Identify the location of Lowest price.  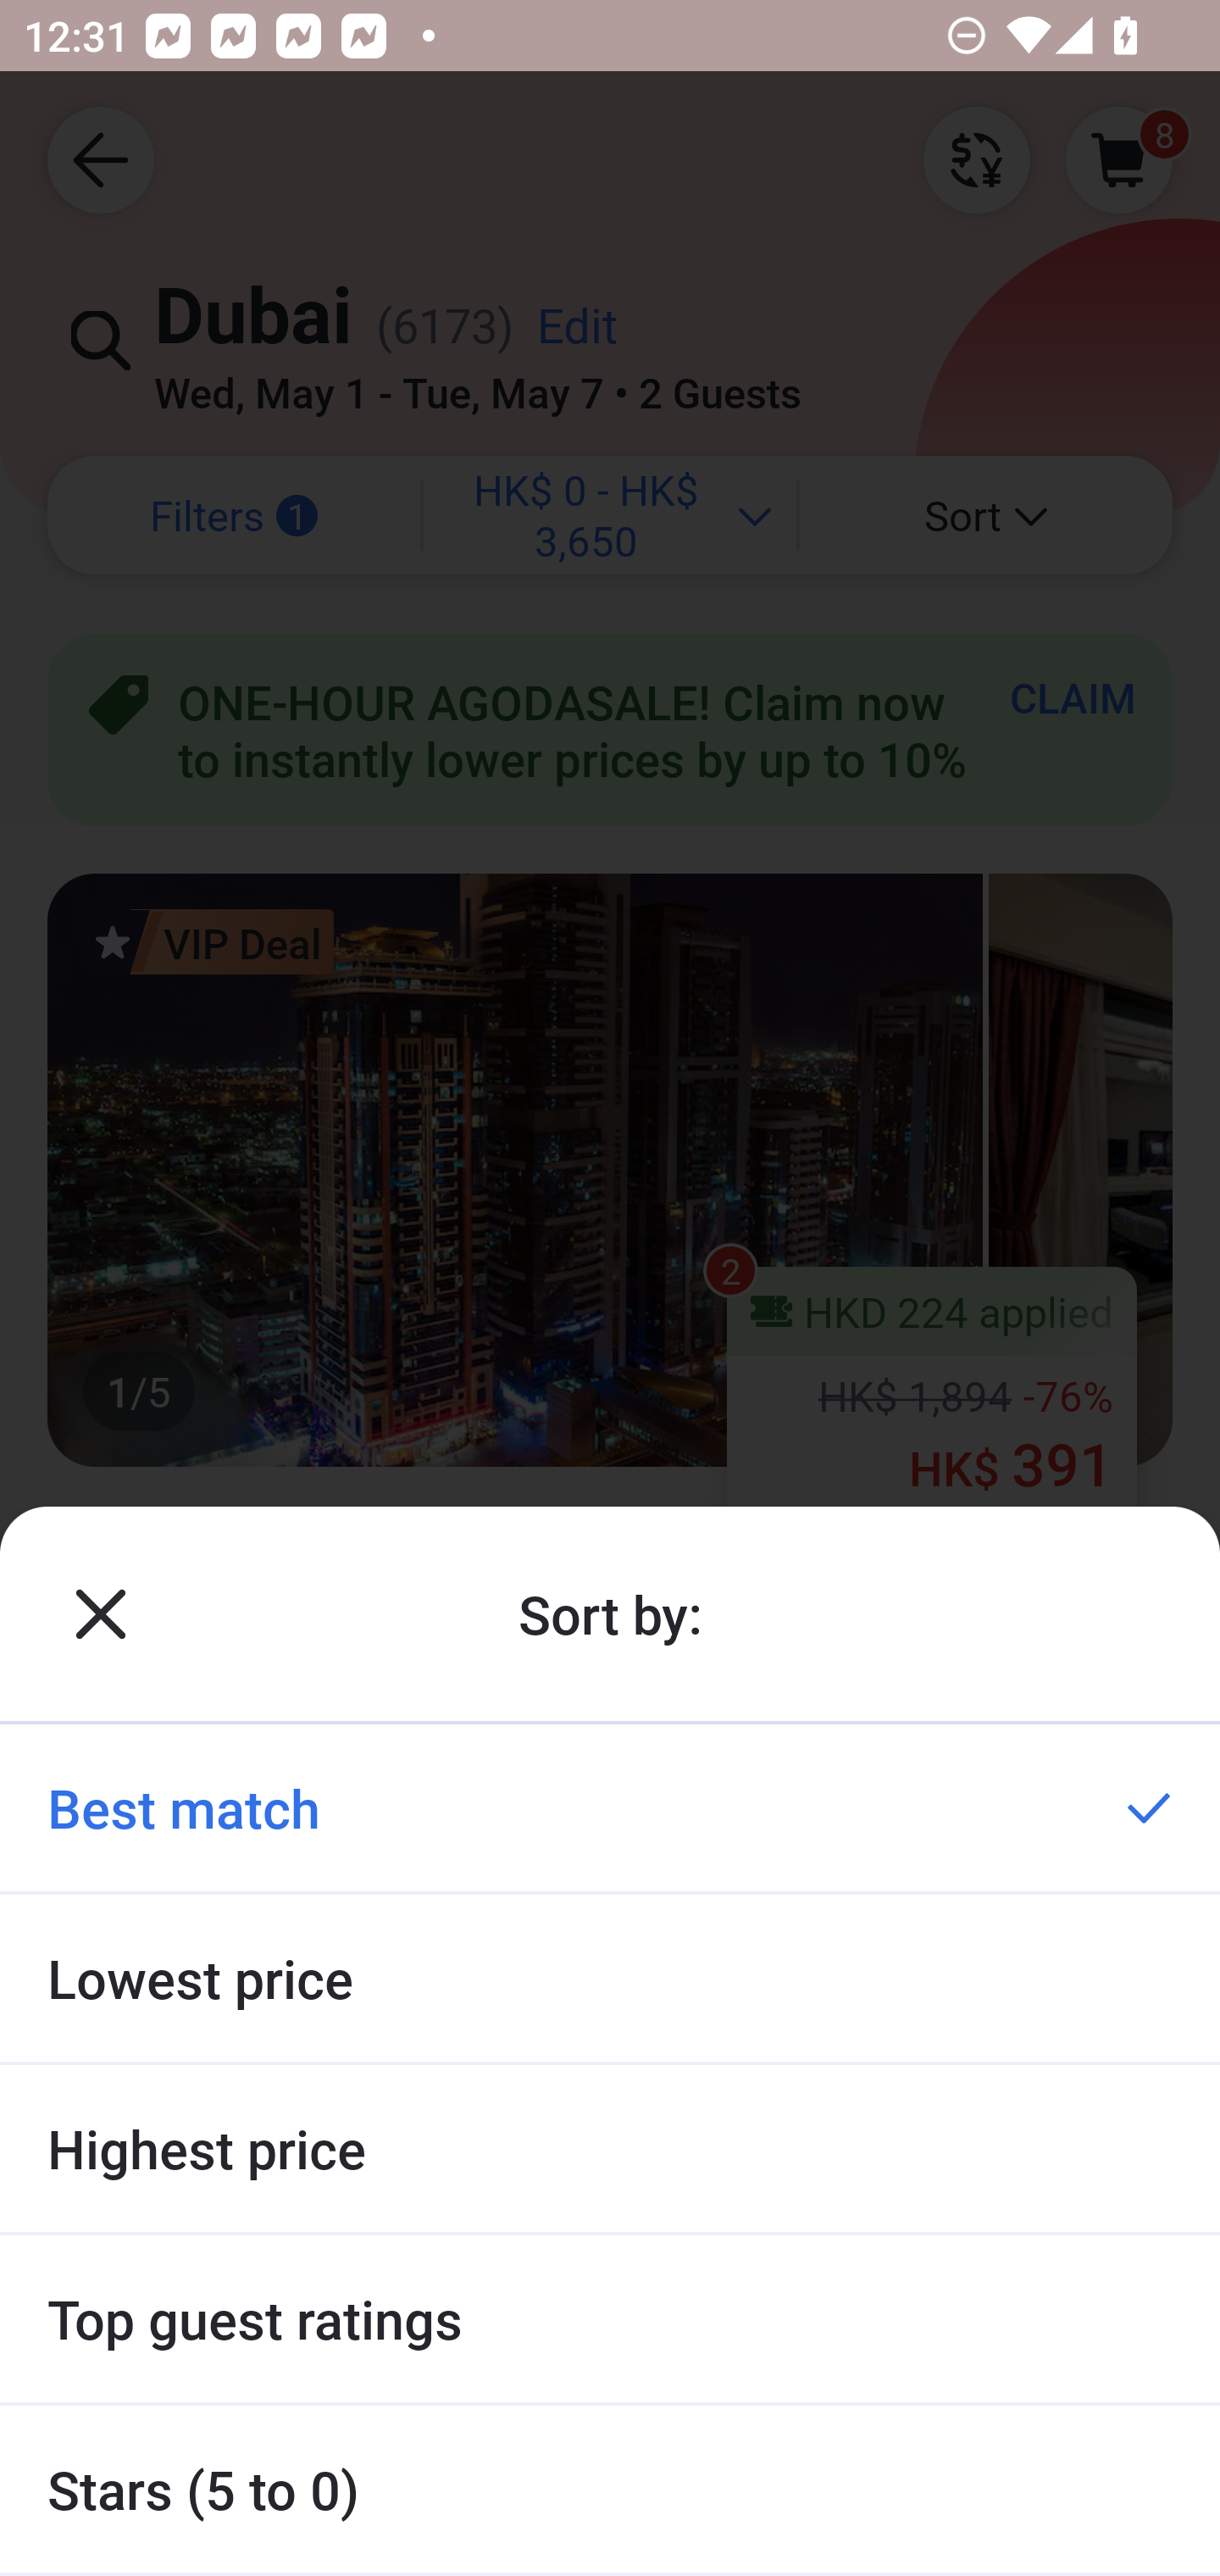
(610, 1978).